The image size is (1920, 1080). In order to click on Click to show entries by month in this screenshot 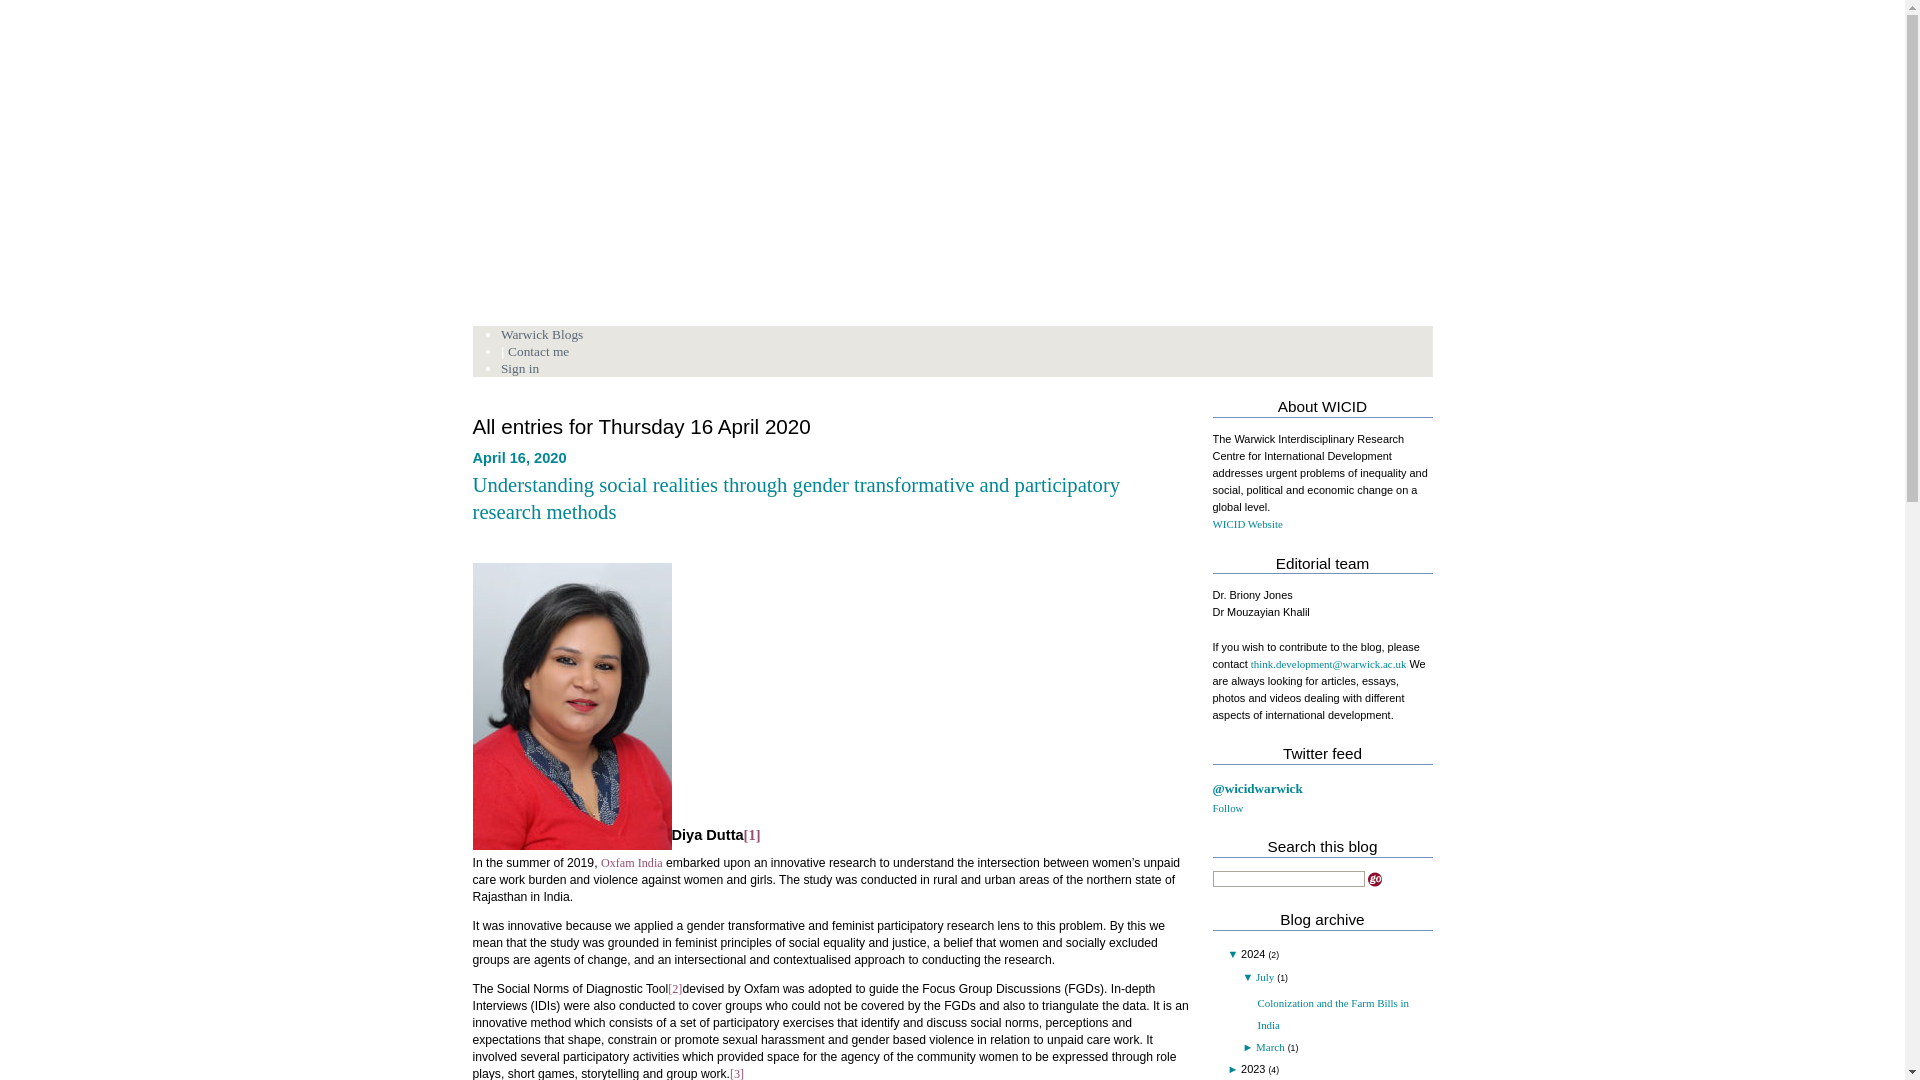, I will do `click(1235, 954)`.